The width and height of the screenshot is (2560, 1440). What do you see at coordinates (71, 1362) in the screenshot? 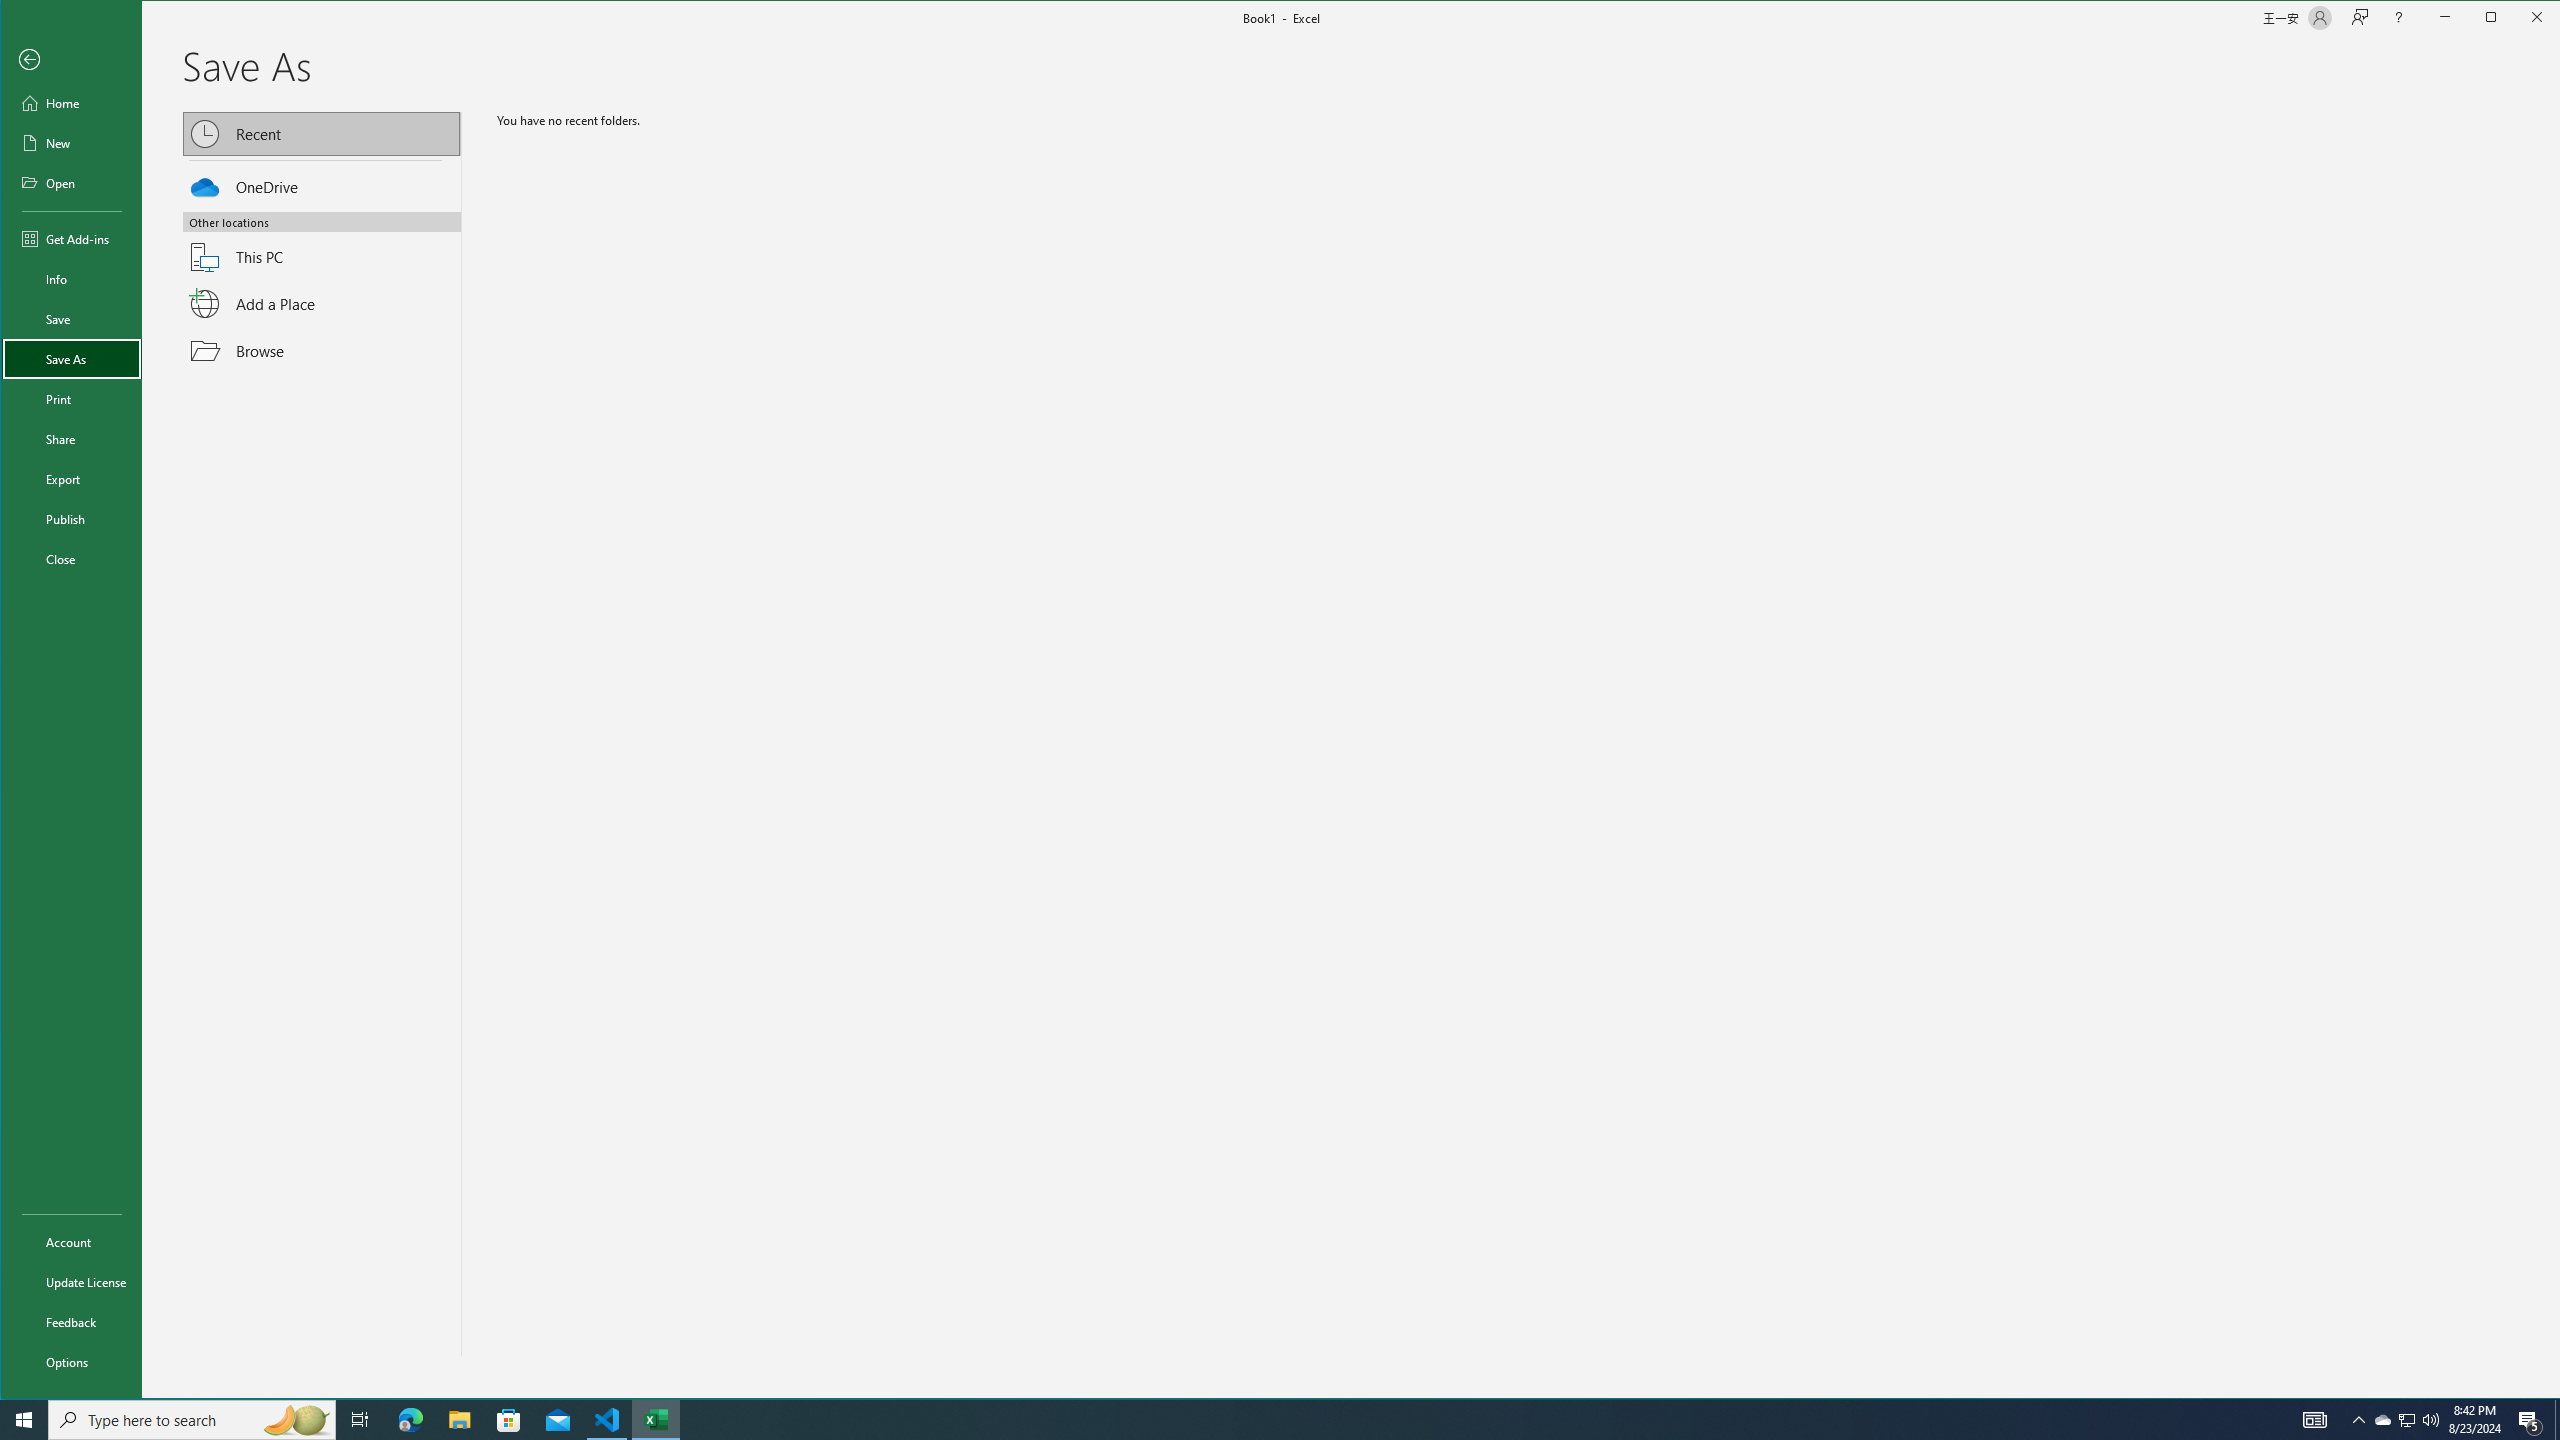
I see `This PC` at bounding box center [71, 1362].